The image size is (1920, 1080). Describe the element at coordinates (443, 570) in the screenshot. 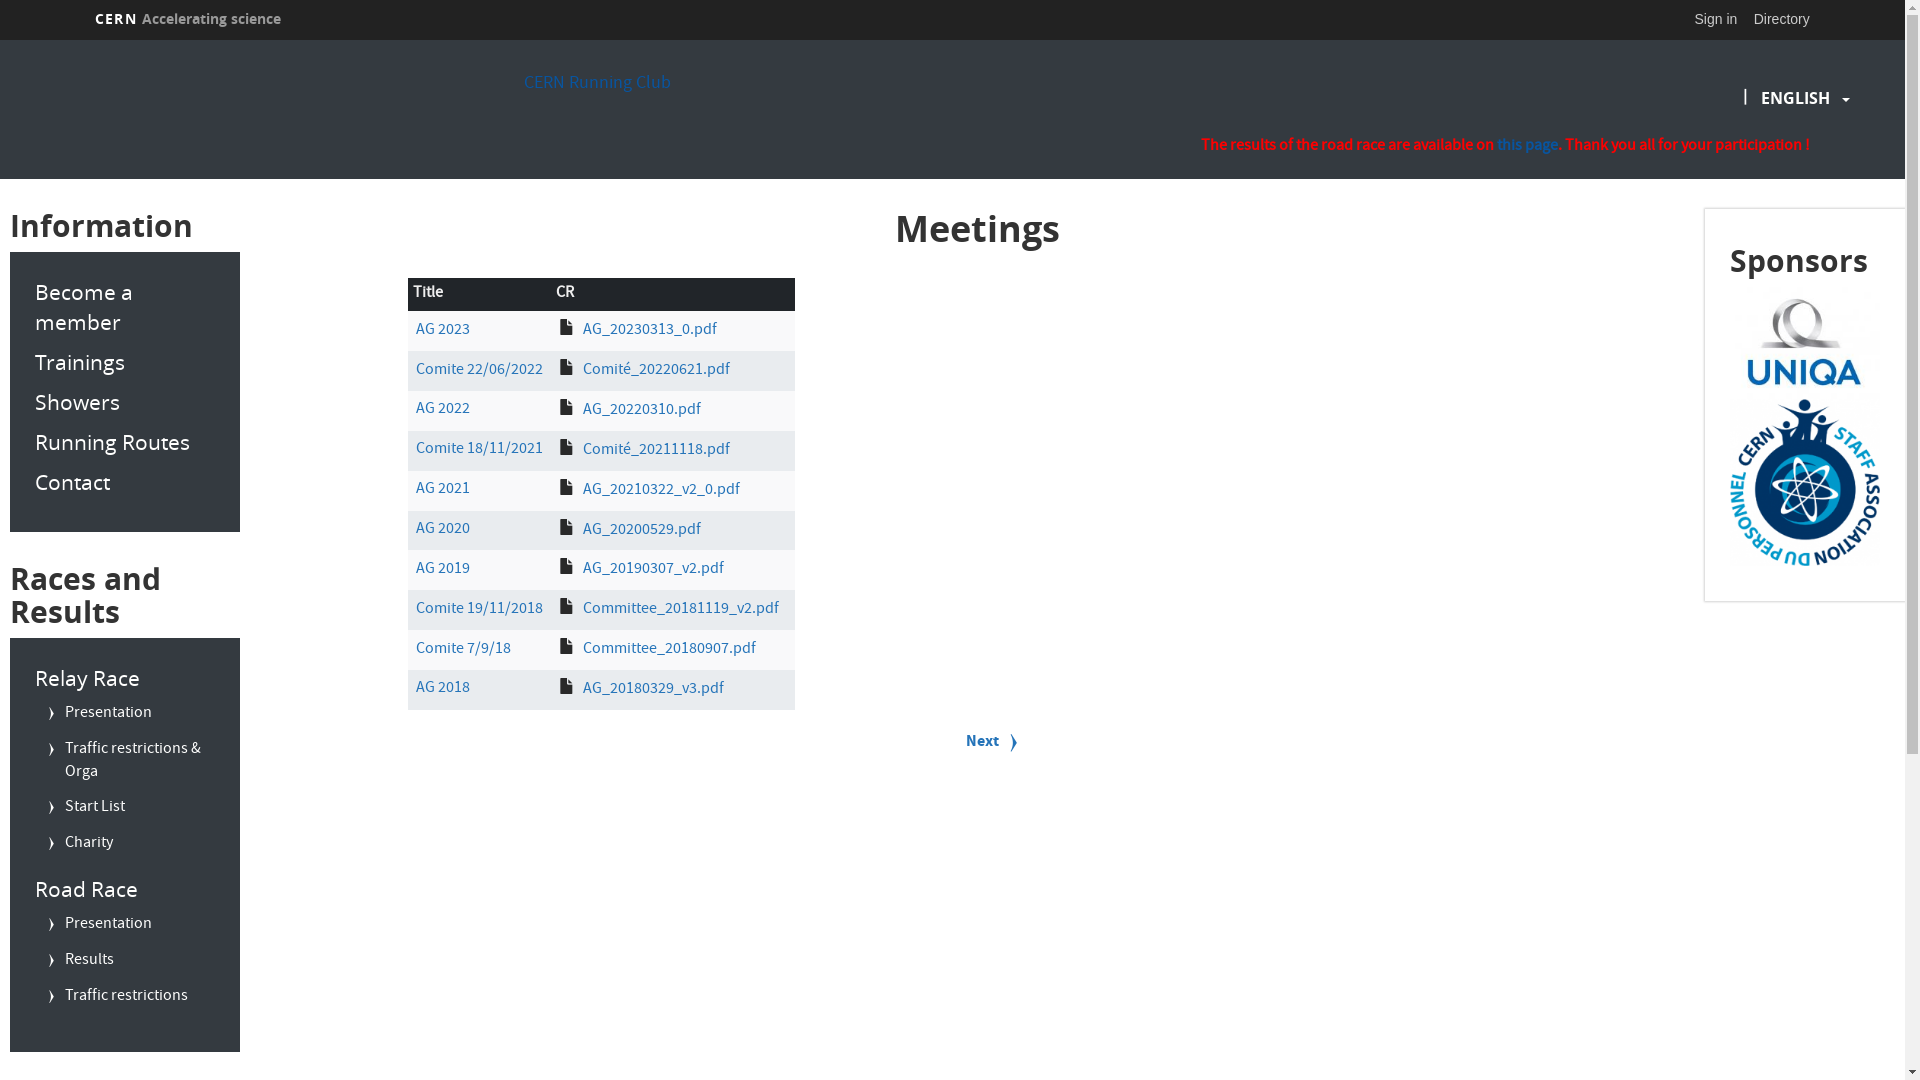

I see `AG 2019` at that location.